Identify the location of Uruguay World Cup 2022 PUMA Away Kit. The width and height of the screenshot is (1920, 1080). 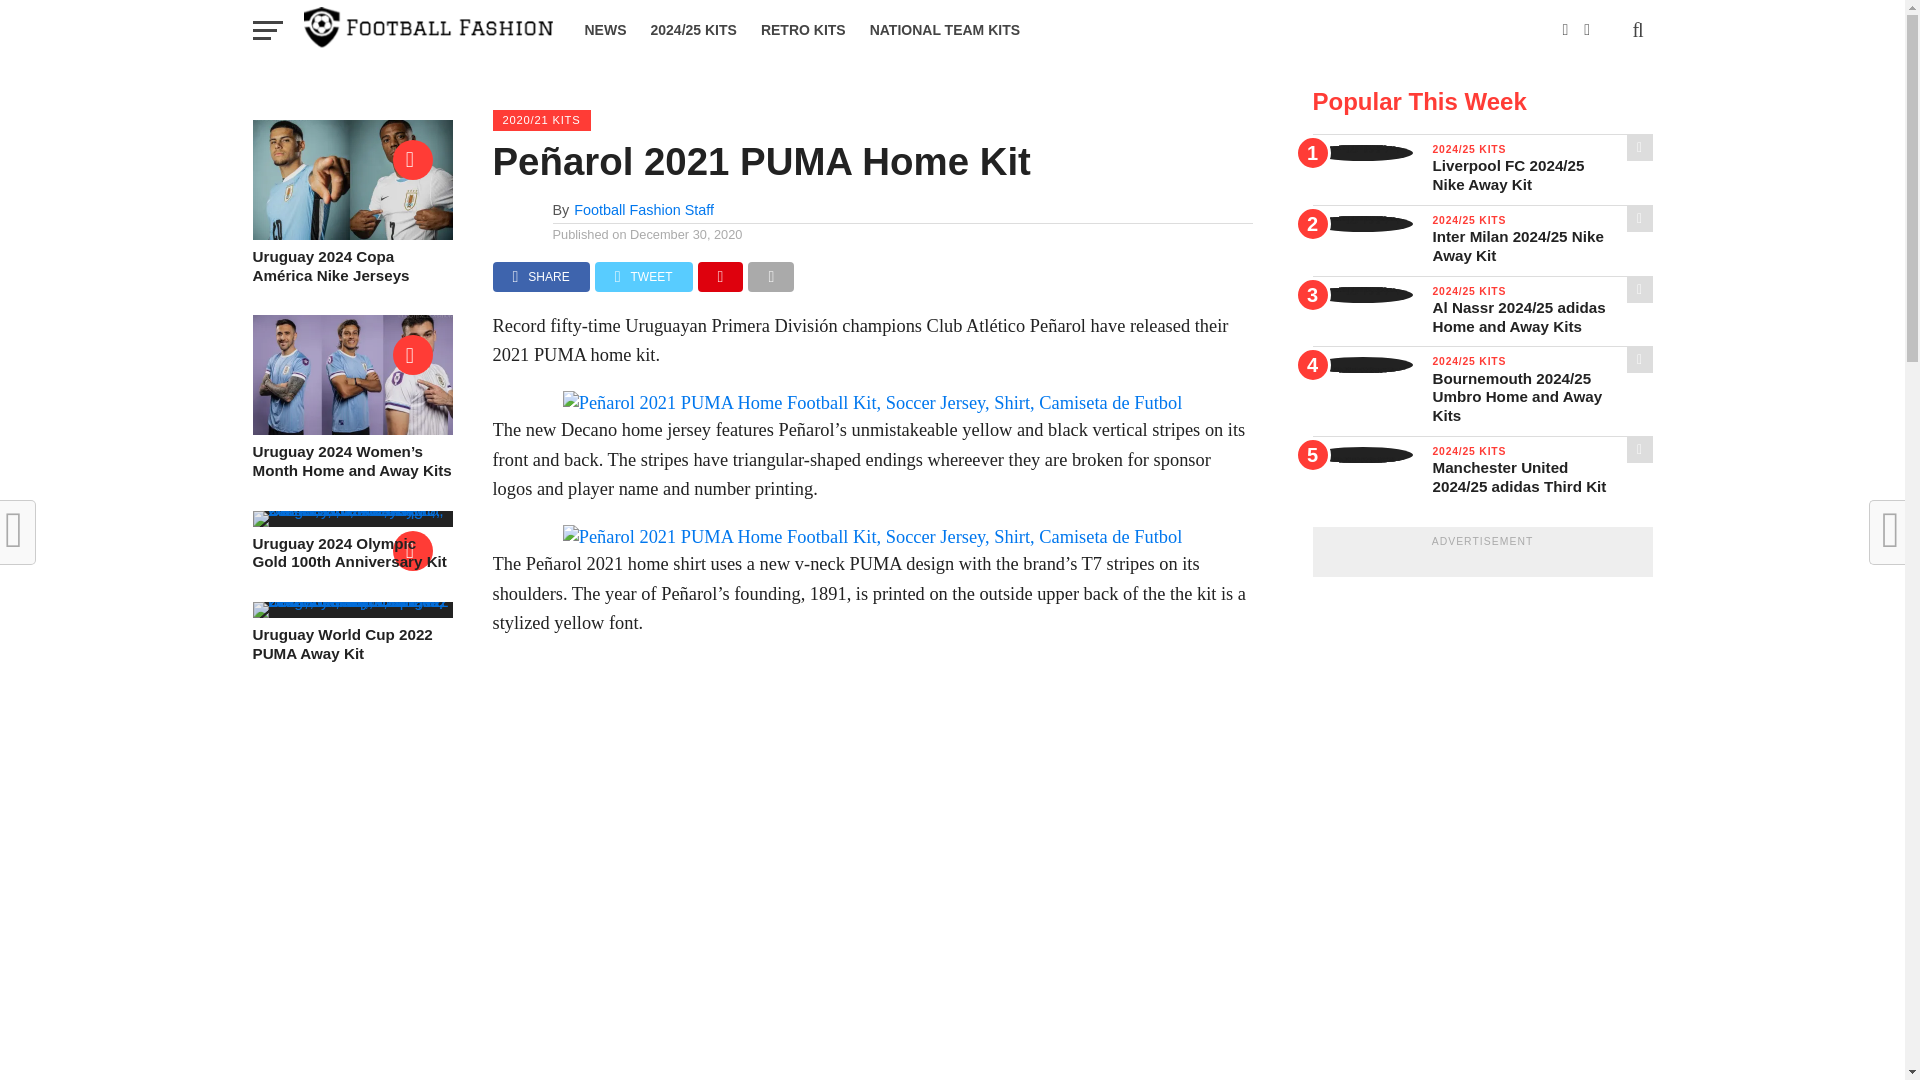
(351, 601).